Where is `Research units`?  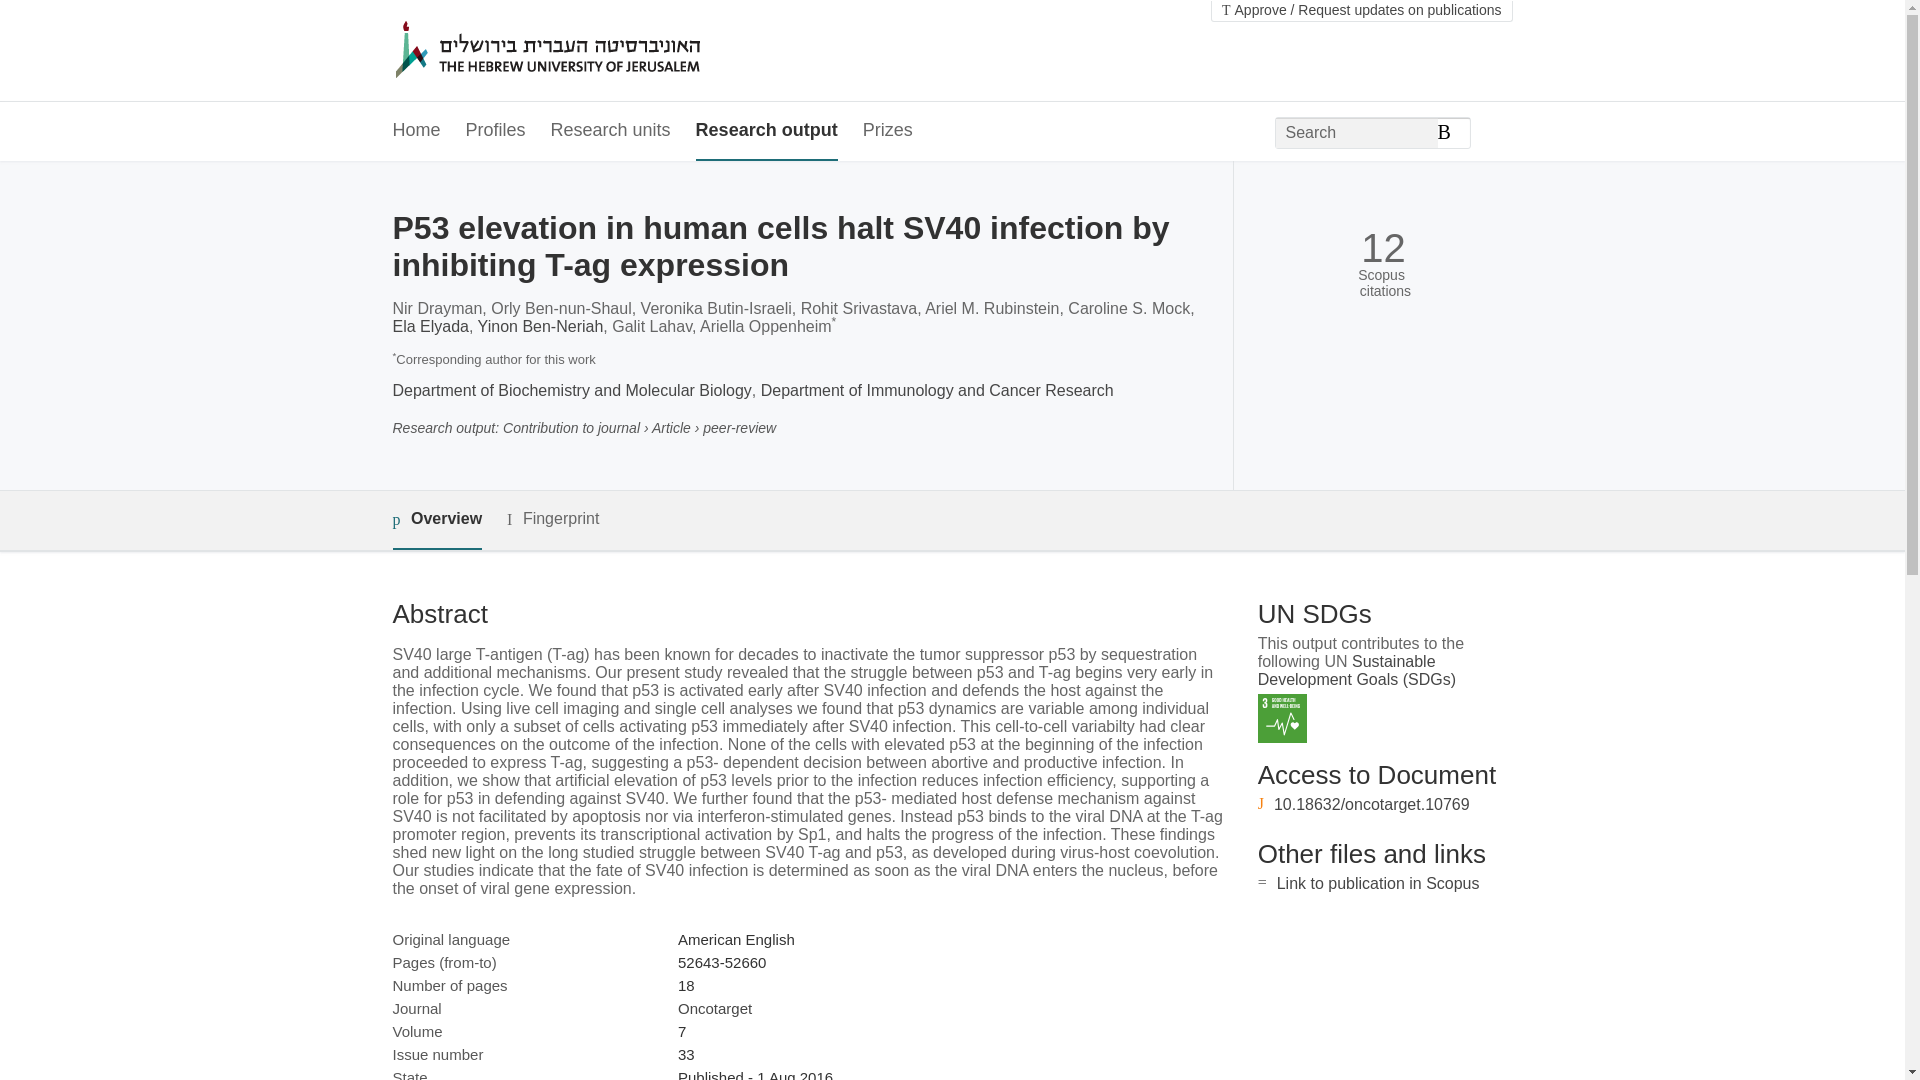
Research units is located at coordinates (610, 130).